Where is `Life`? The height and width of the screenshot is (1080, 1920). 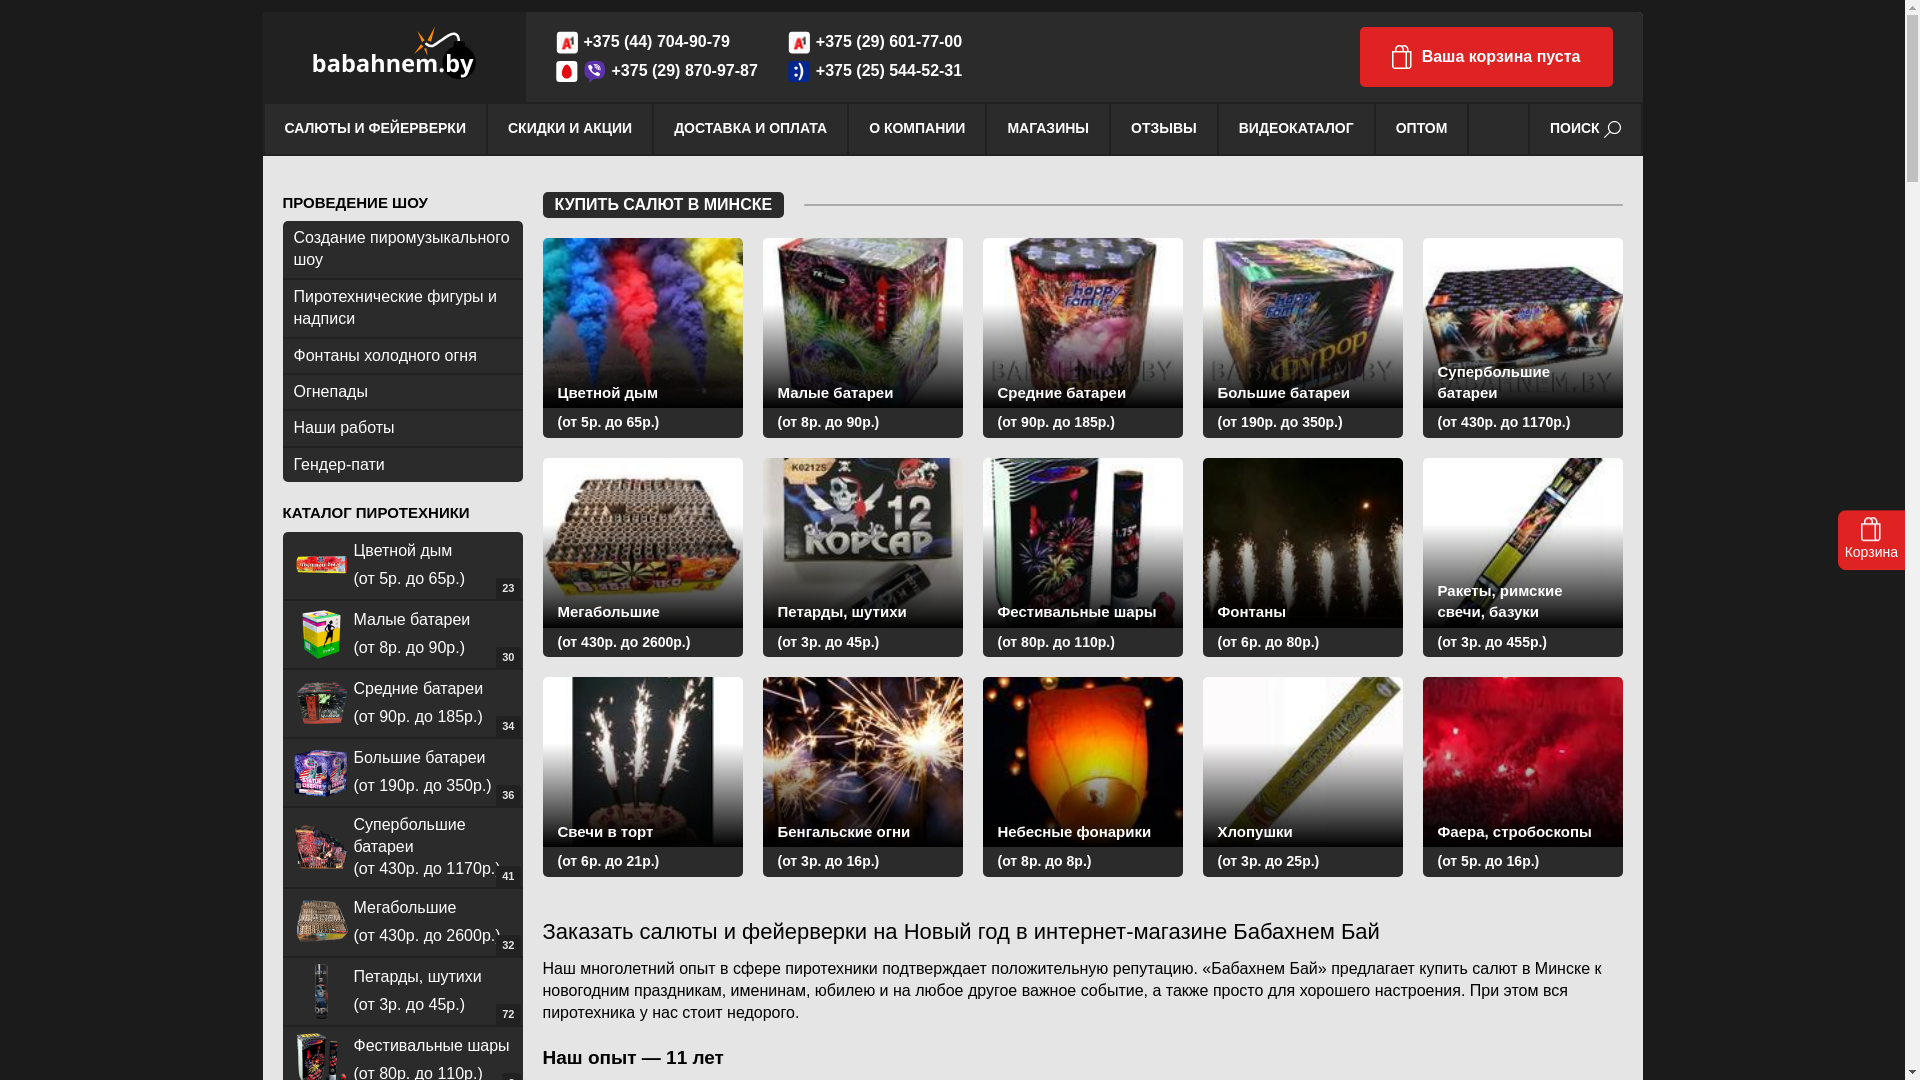 Life is located at coordinates (799, 72).